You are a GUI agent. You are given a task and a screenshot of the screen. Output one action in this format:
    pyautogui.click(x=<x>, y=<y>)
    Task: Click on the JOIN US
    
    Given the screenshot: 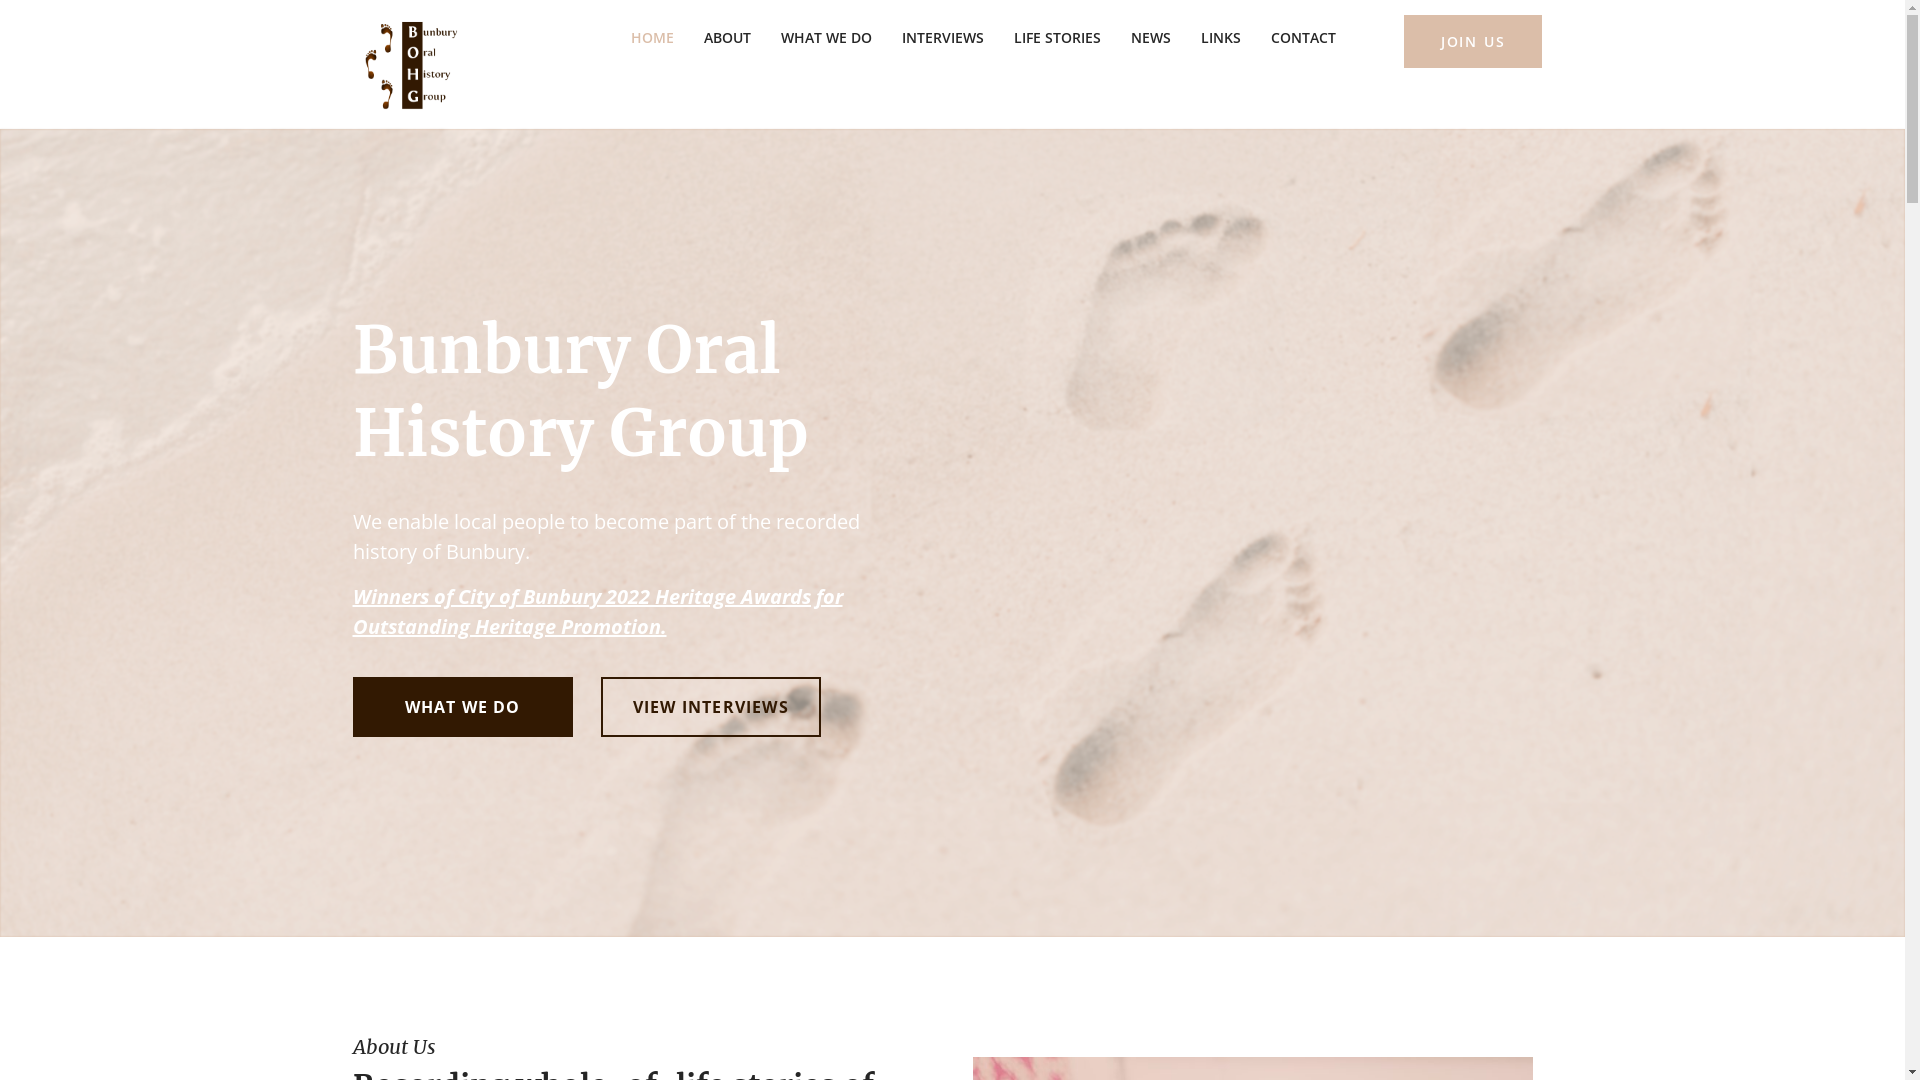 What is the action you would take?
    pyautogui.click(x=1474, y=42)
    